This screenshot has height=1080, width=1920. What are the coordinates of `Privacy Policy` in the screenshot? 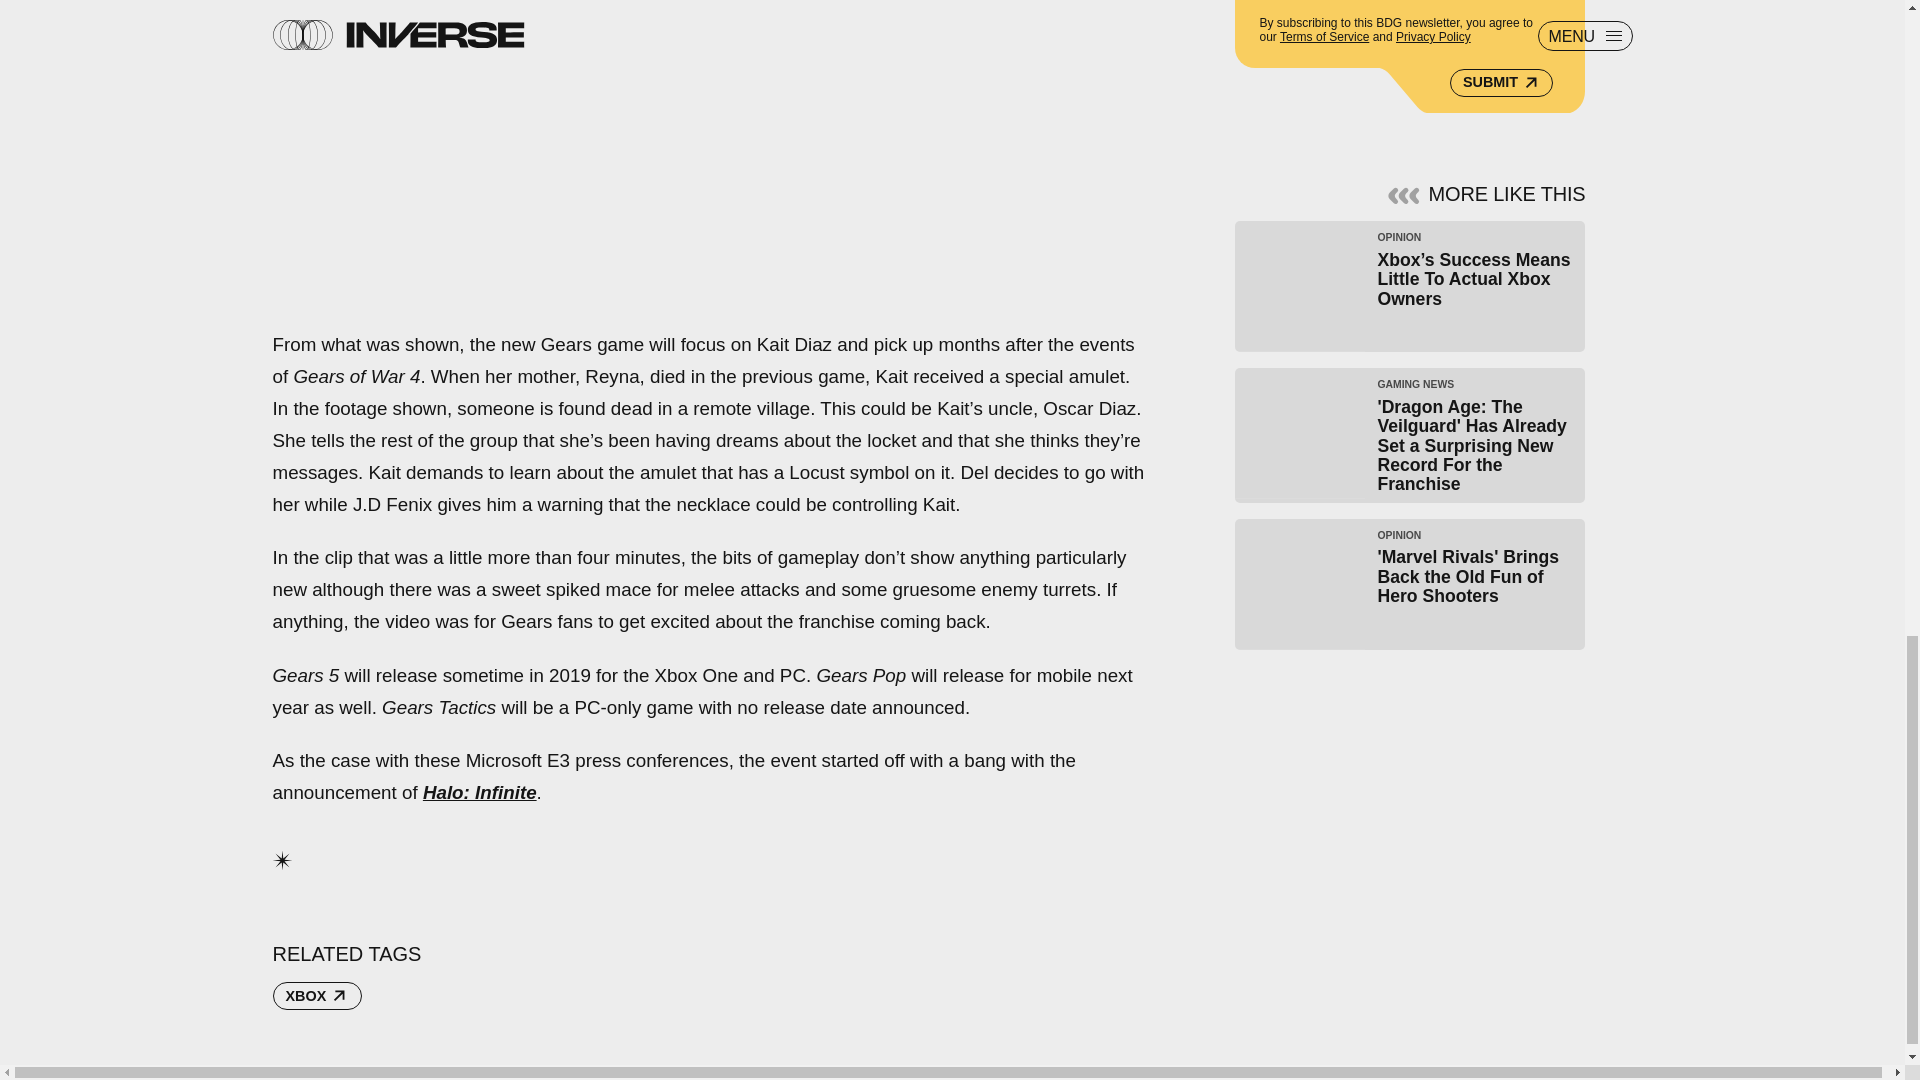 It's located at (1432, 37).